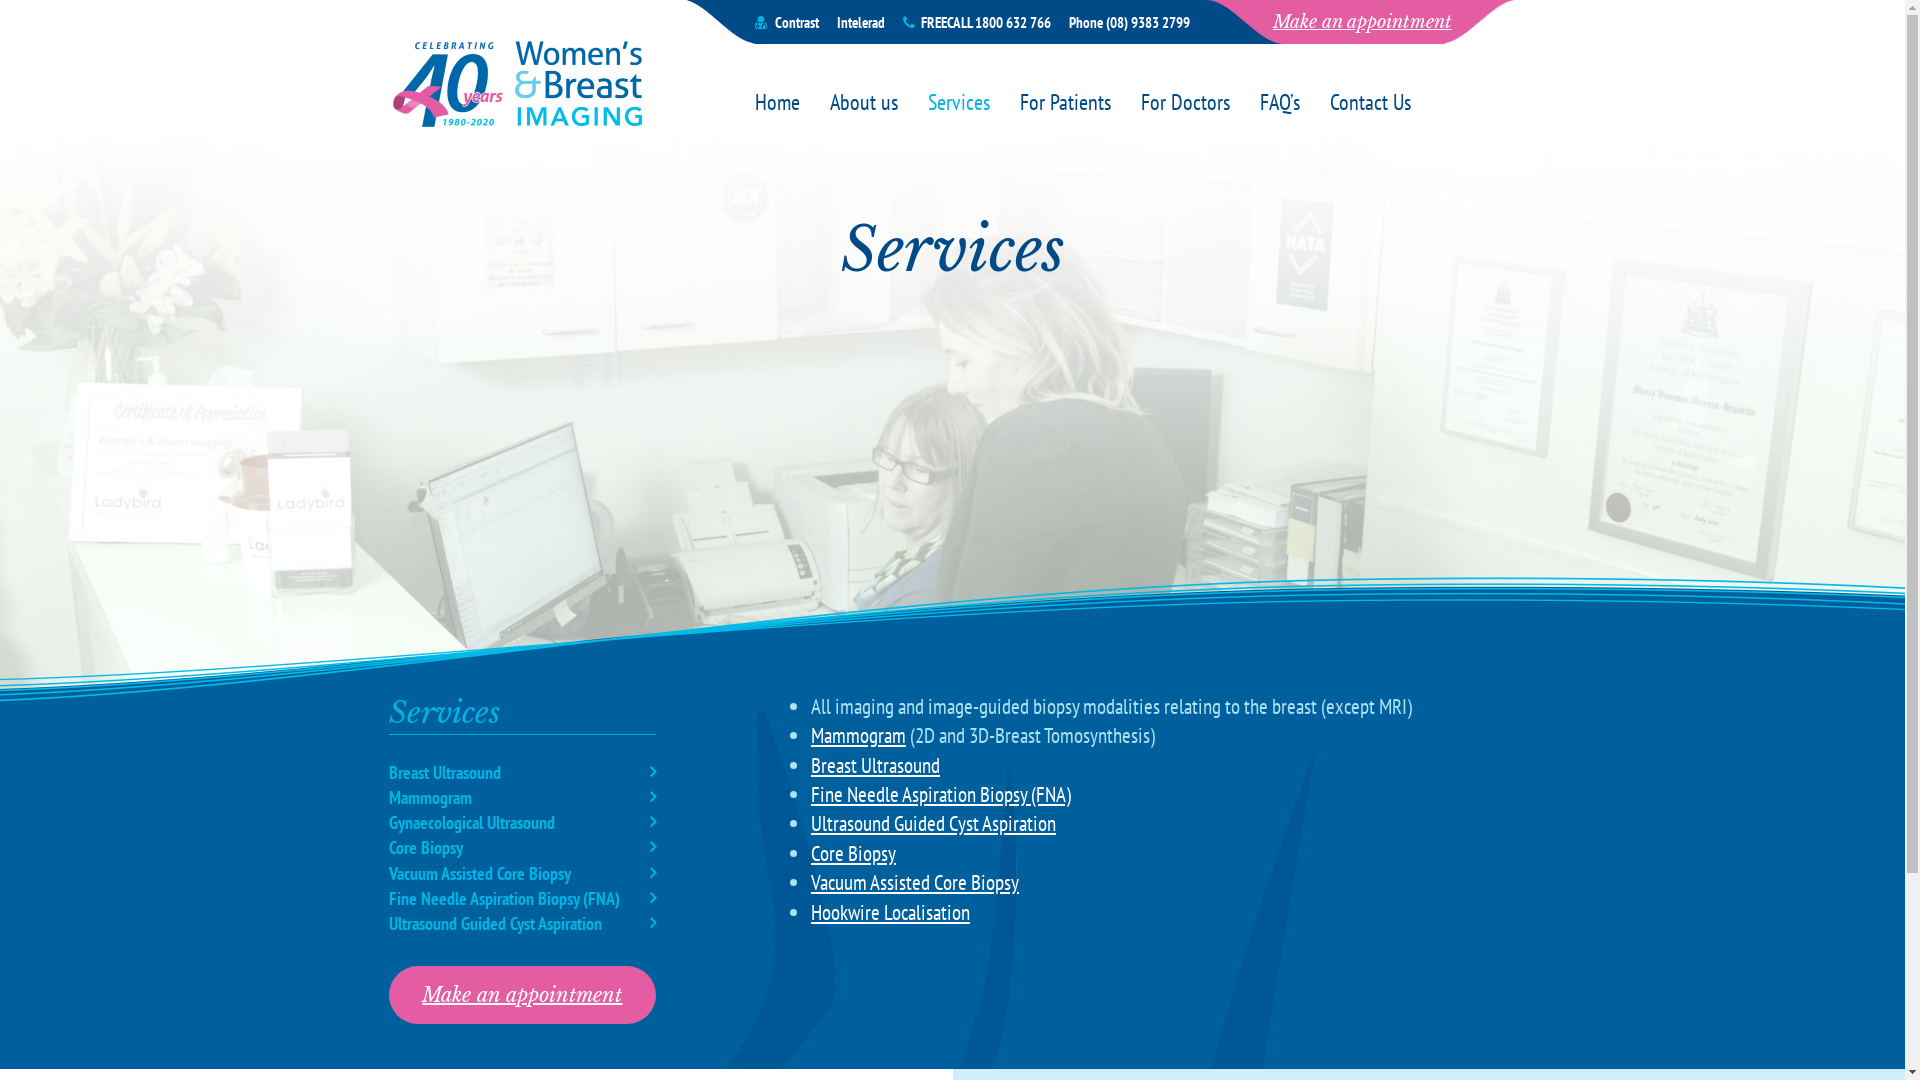 Image resolution: width=1920 pixels, height=1080 pixels. What do you see at coordinates (523, 874) in the screenshot?
I see `Vacuum Assisted Core Biopsy` at bounding box center [523, 874].